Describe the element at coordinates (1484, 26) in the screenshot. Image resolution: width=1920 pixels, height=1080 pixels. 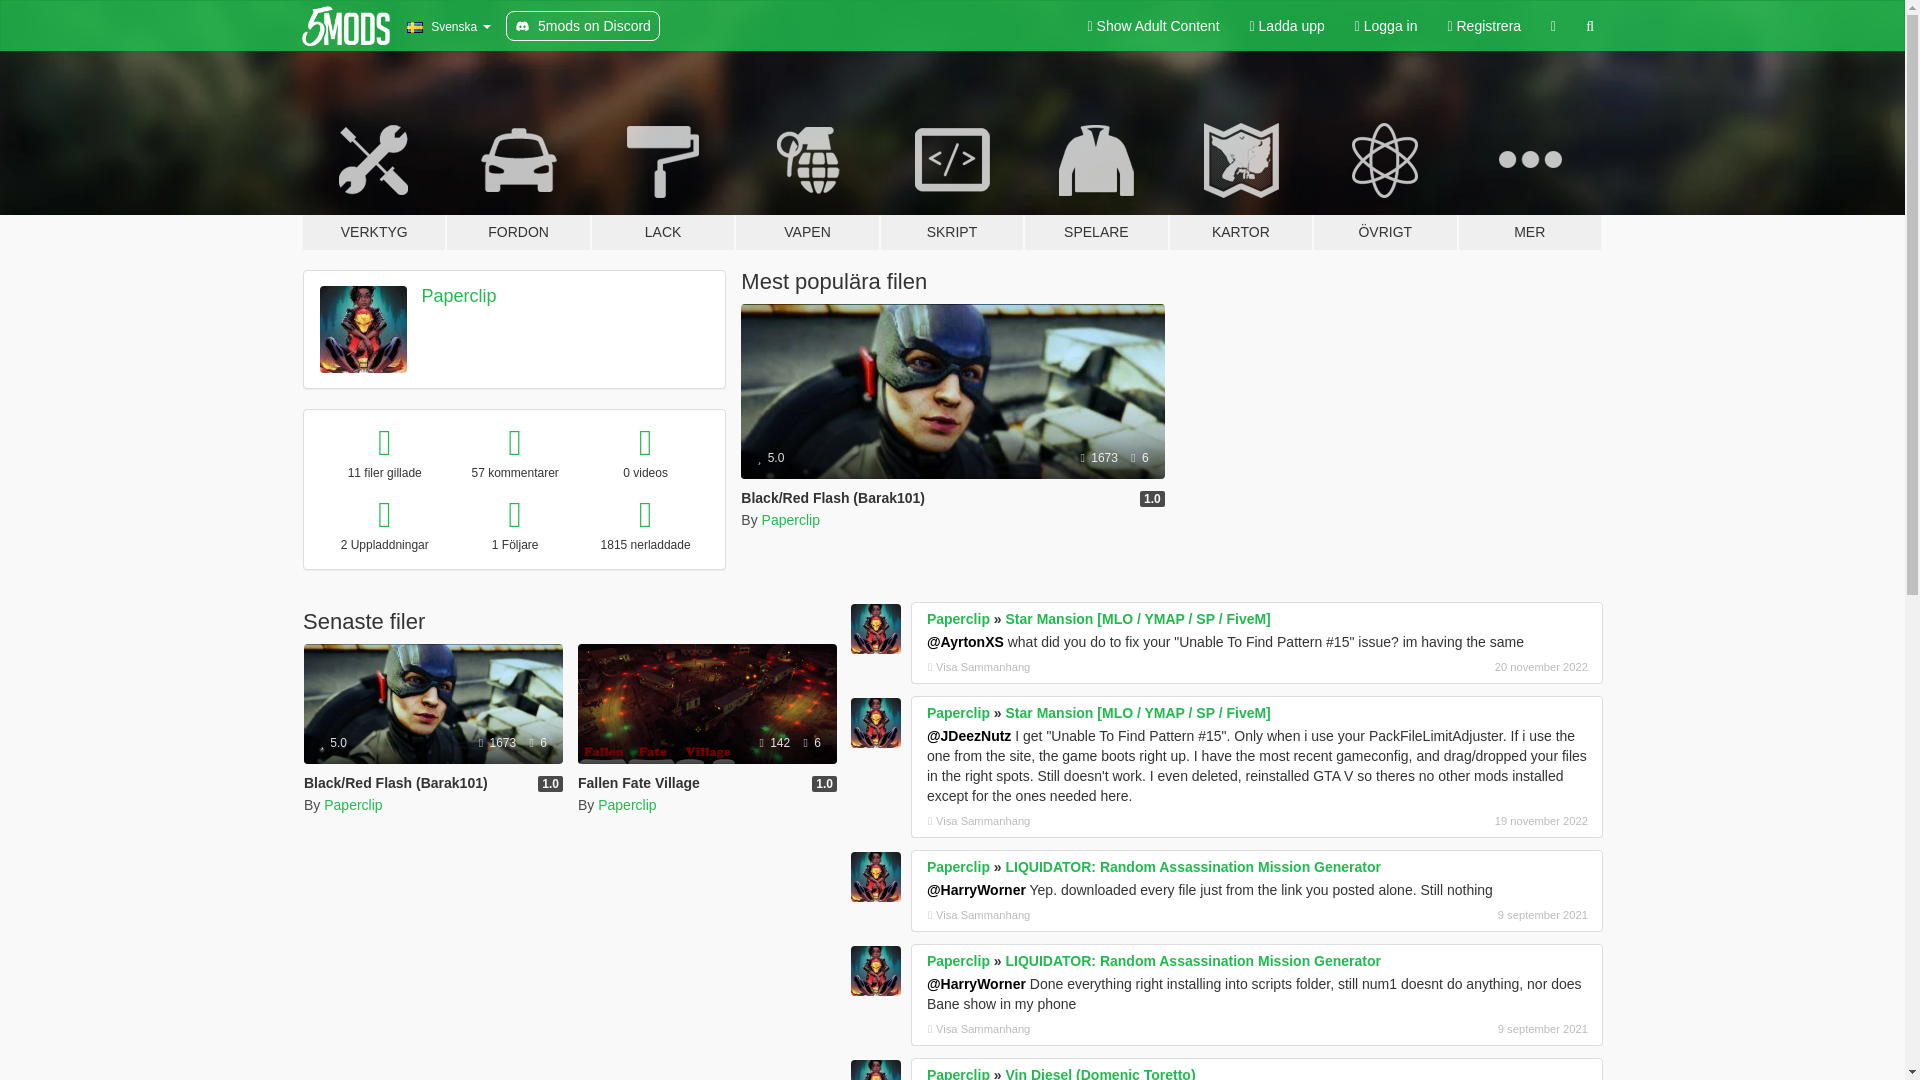
I see `Registrera` at that location.